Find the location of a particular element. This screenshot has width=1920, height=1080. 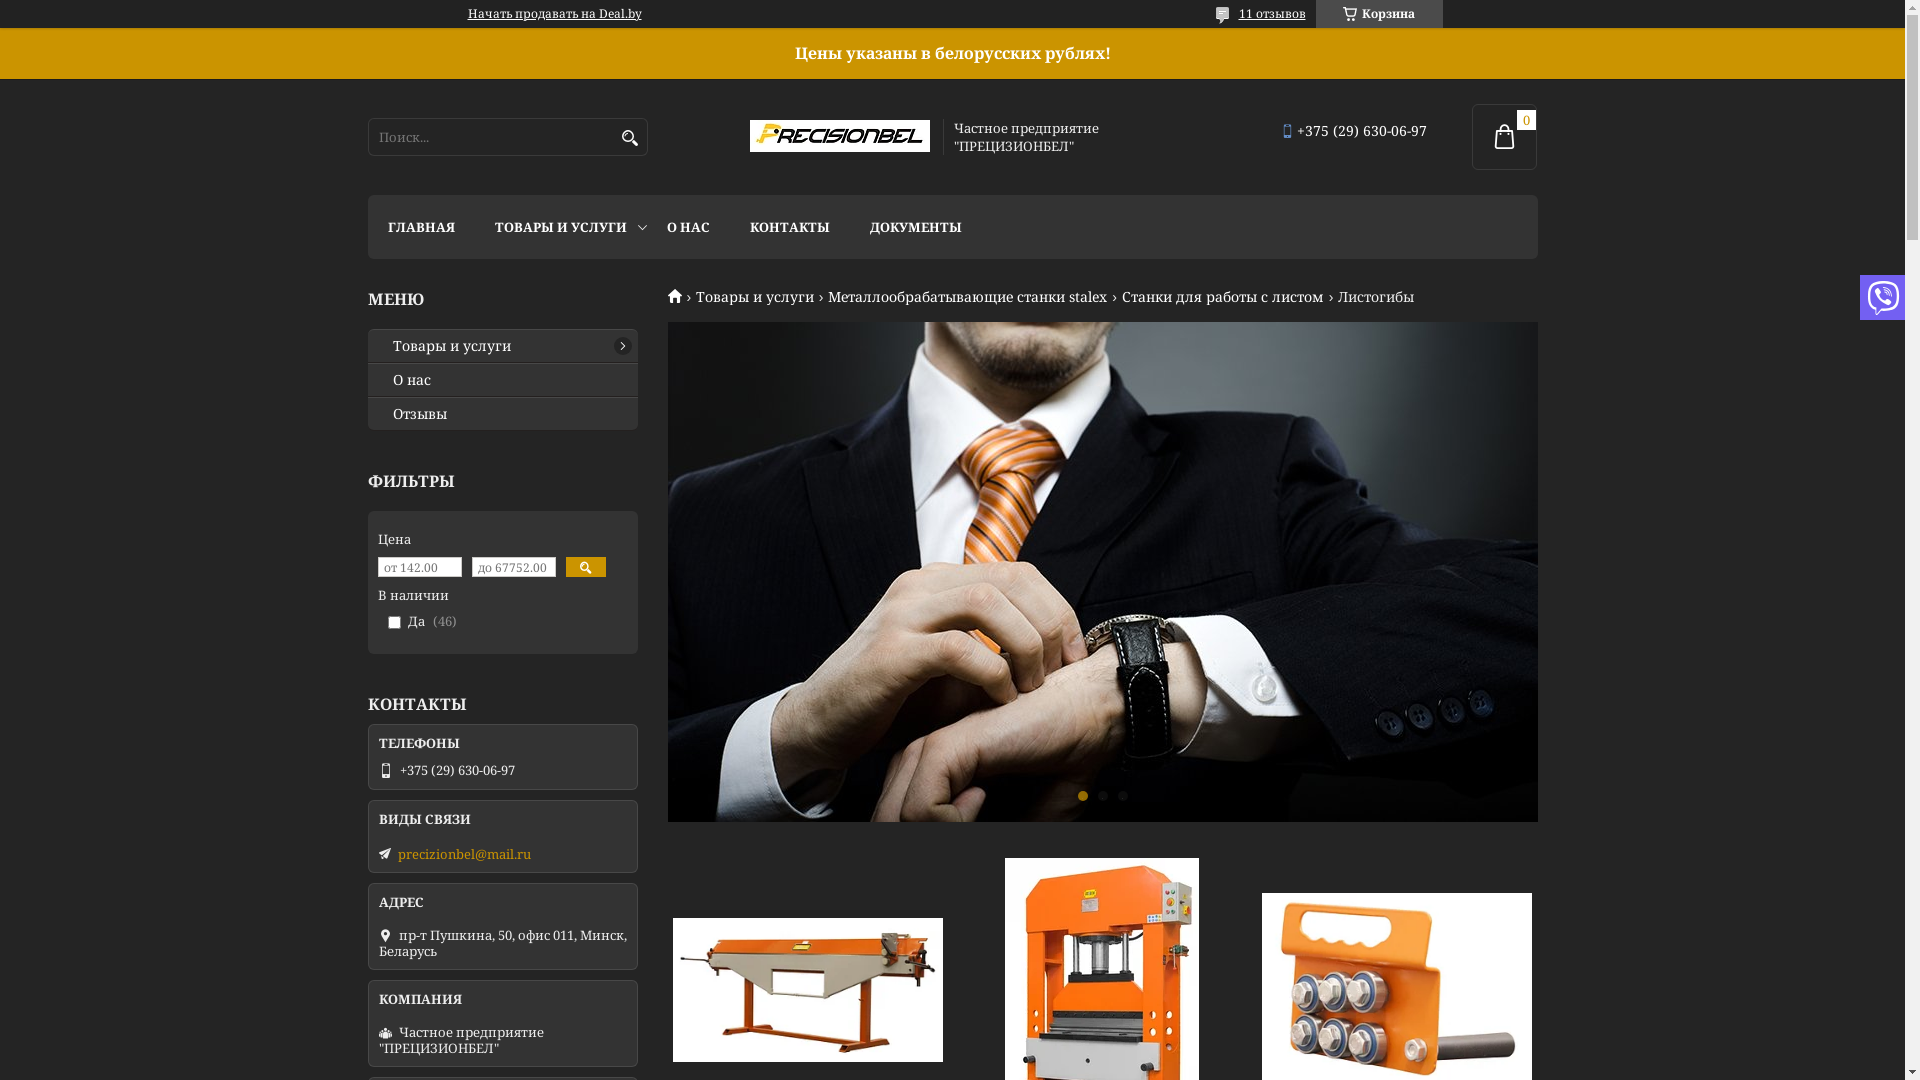

precizionbel@mail.ru is located at coordinates (464, 854).